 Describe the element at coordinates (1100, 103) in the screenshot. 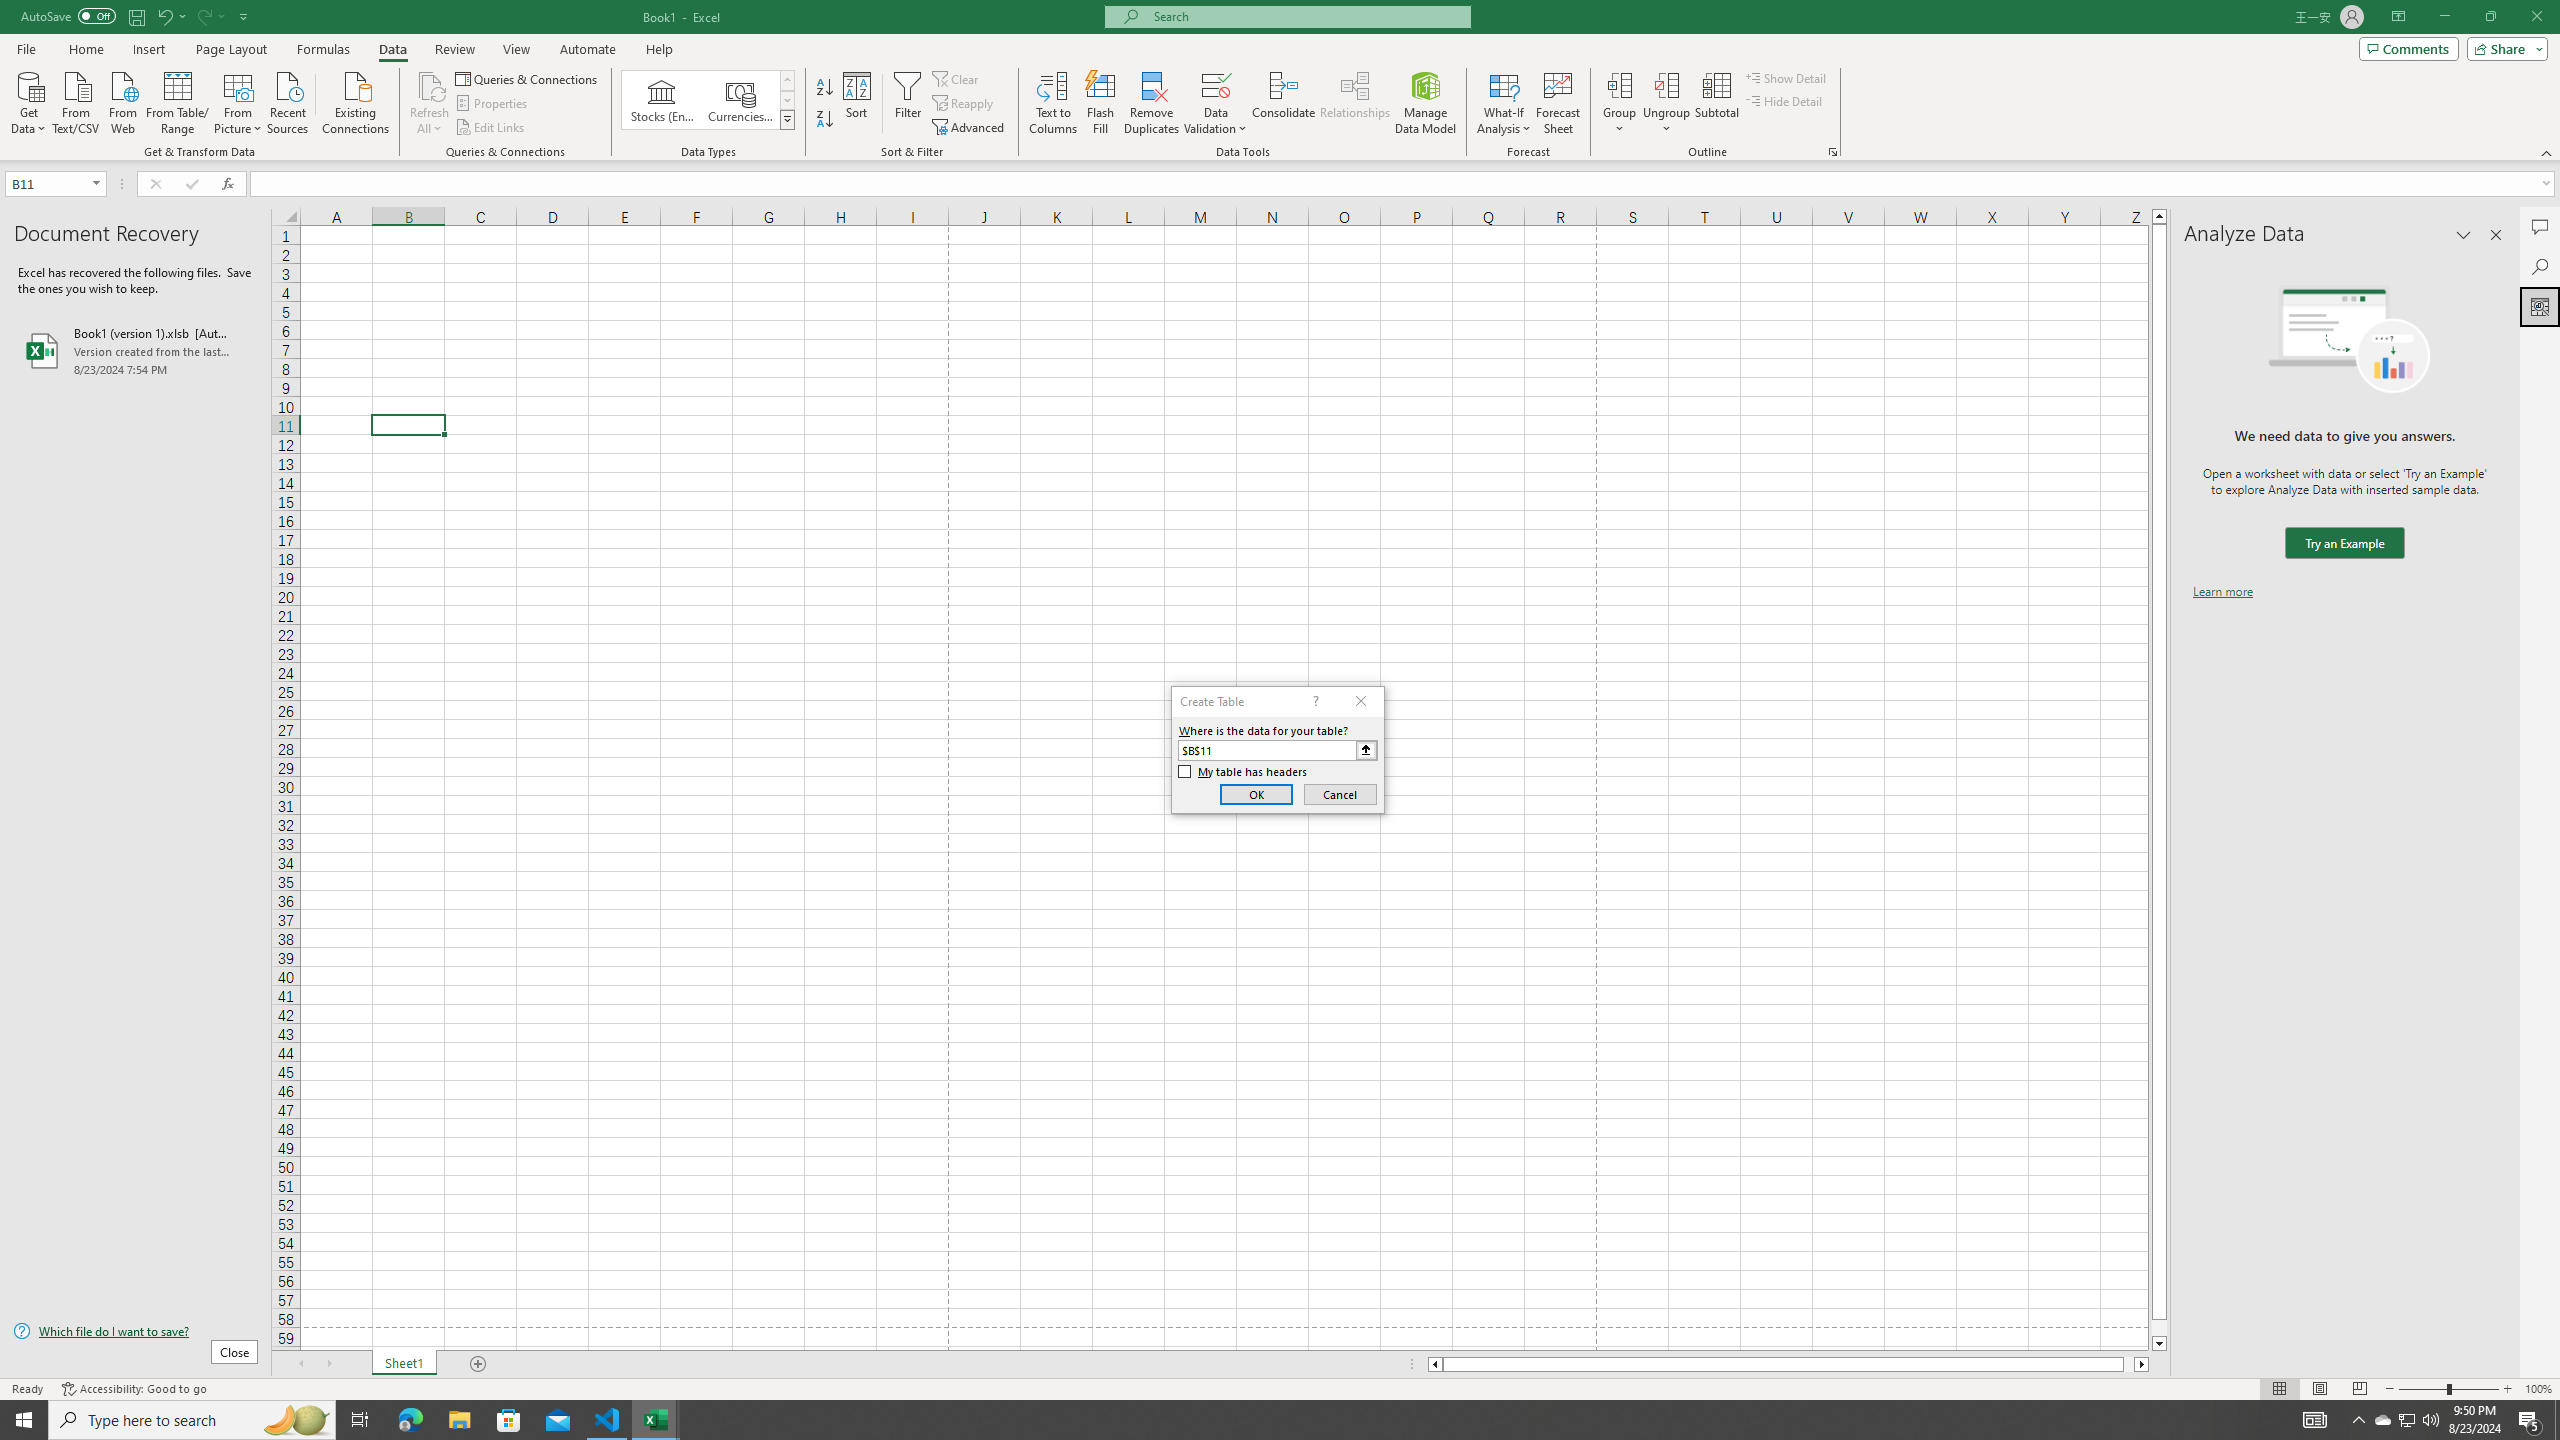

I see `Flash Fill` at that location.